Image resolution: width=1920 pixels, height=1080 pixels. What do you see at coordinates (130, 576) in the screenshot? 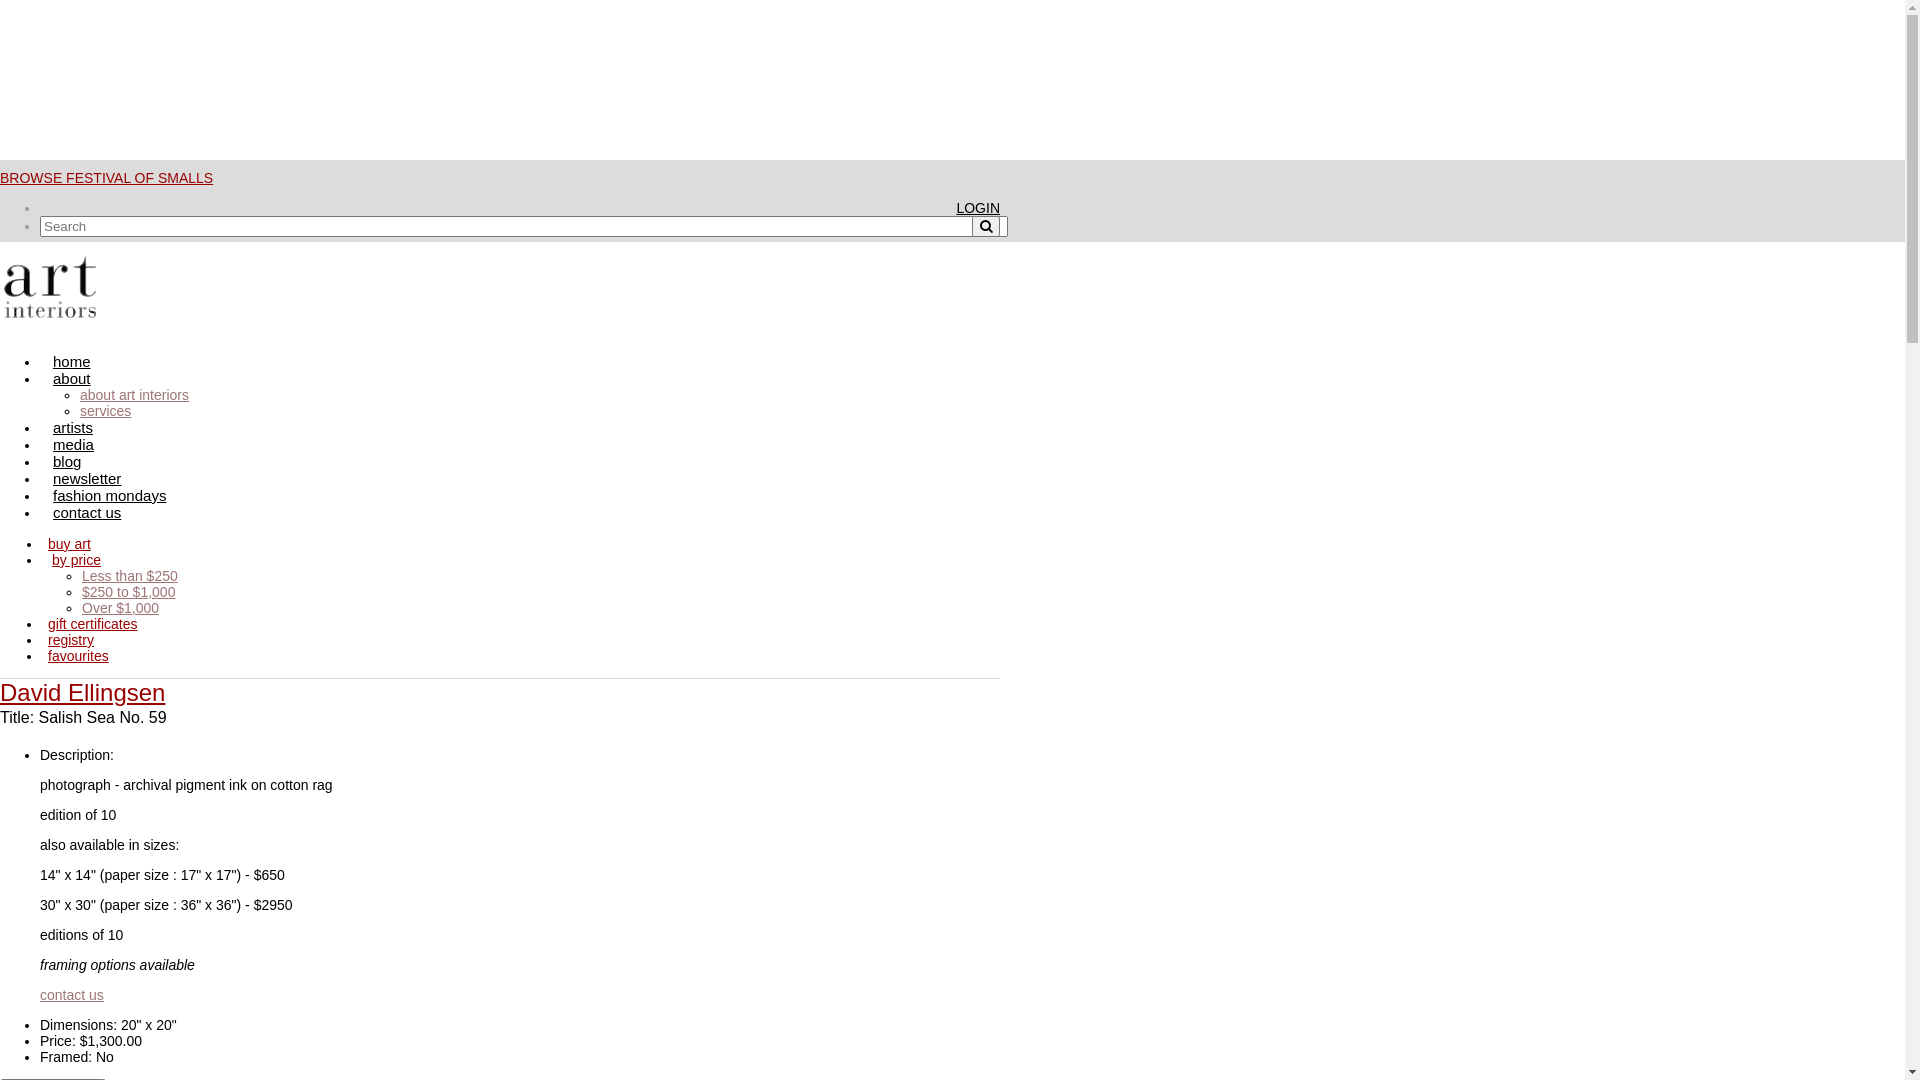
I see `Less than $250` at bounding box center [130, 576].